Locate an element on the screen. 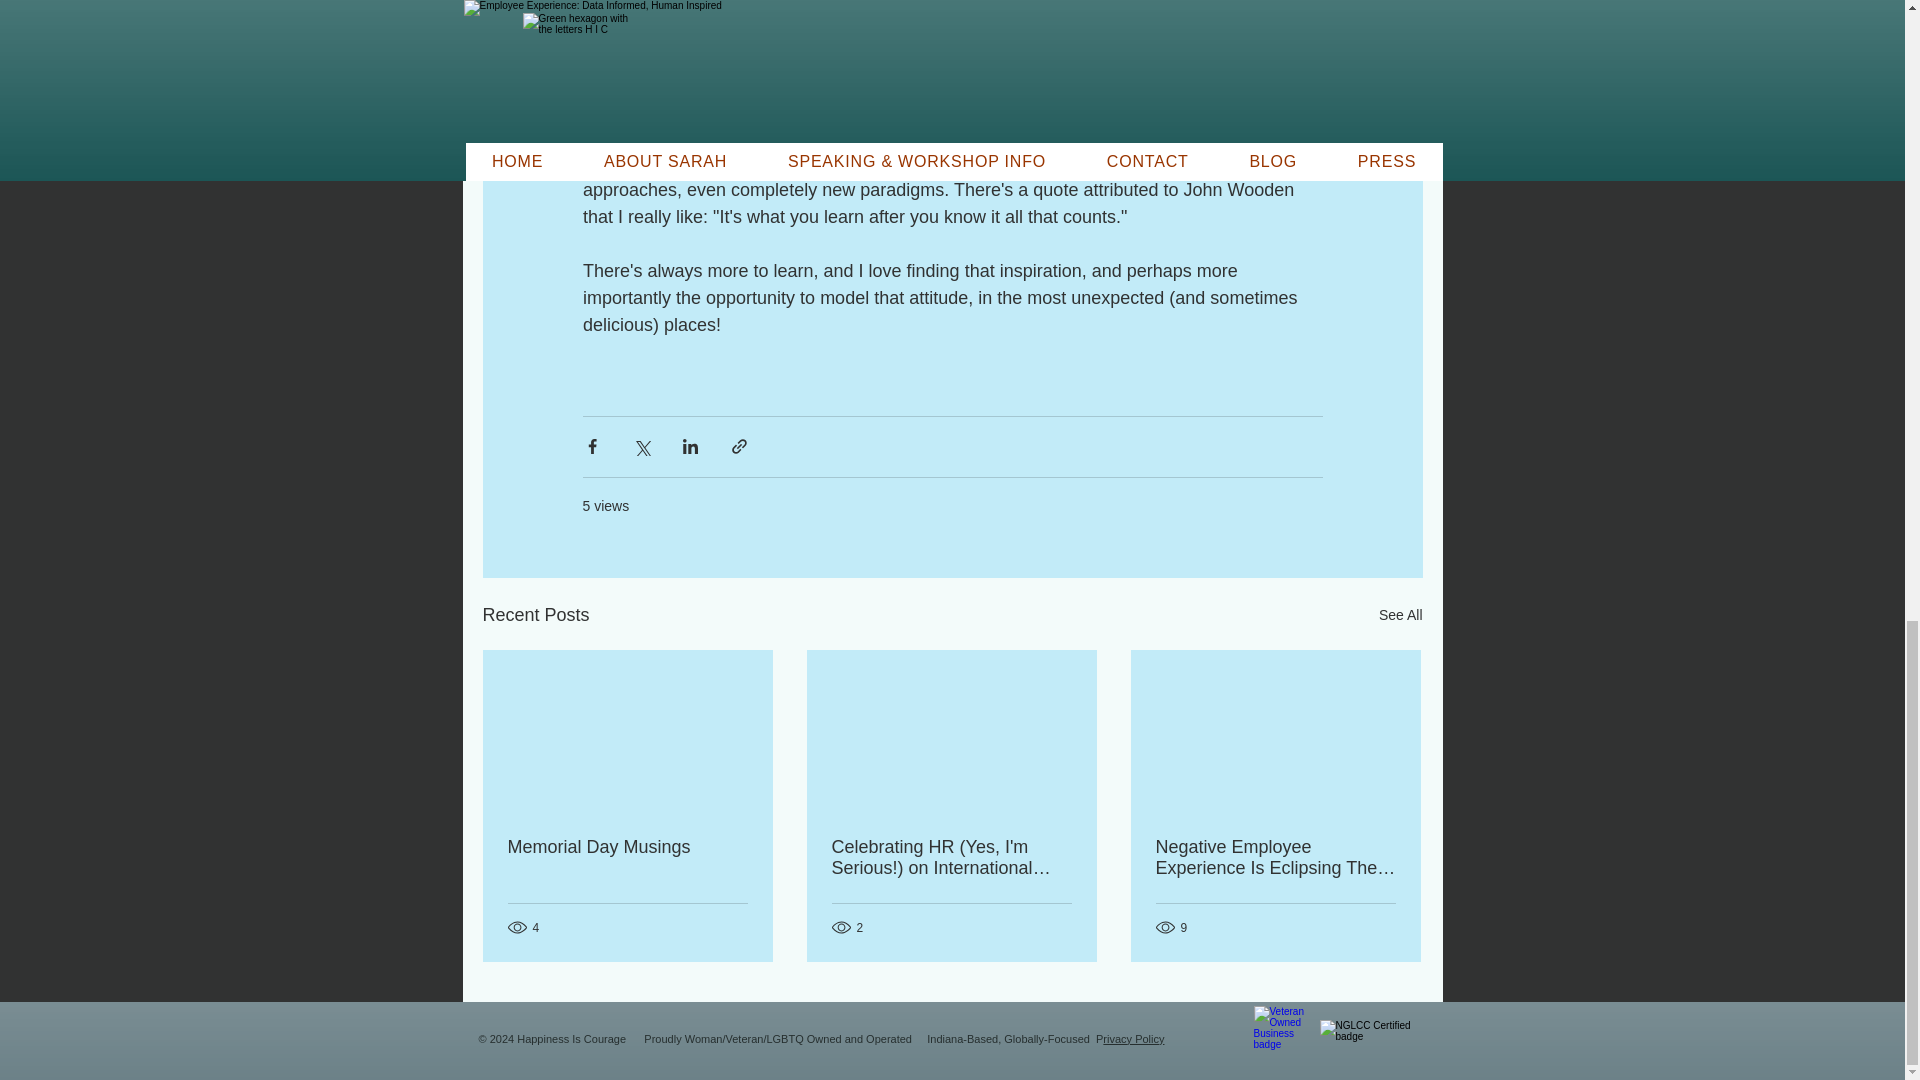 This screenshot has height=1080, width=1920. See All is located at coordinates (1400, 614).